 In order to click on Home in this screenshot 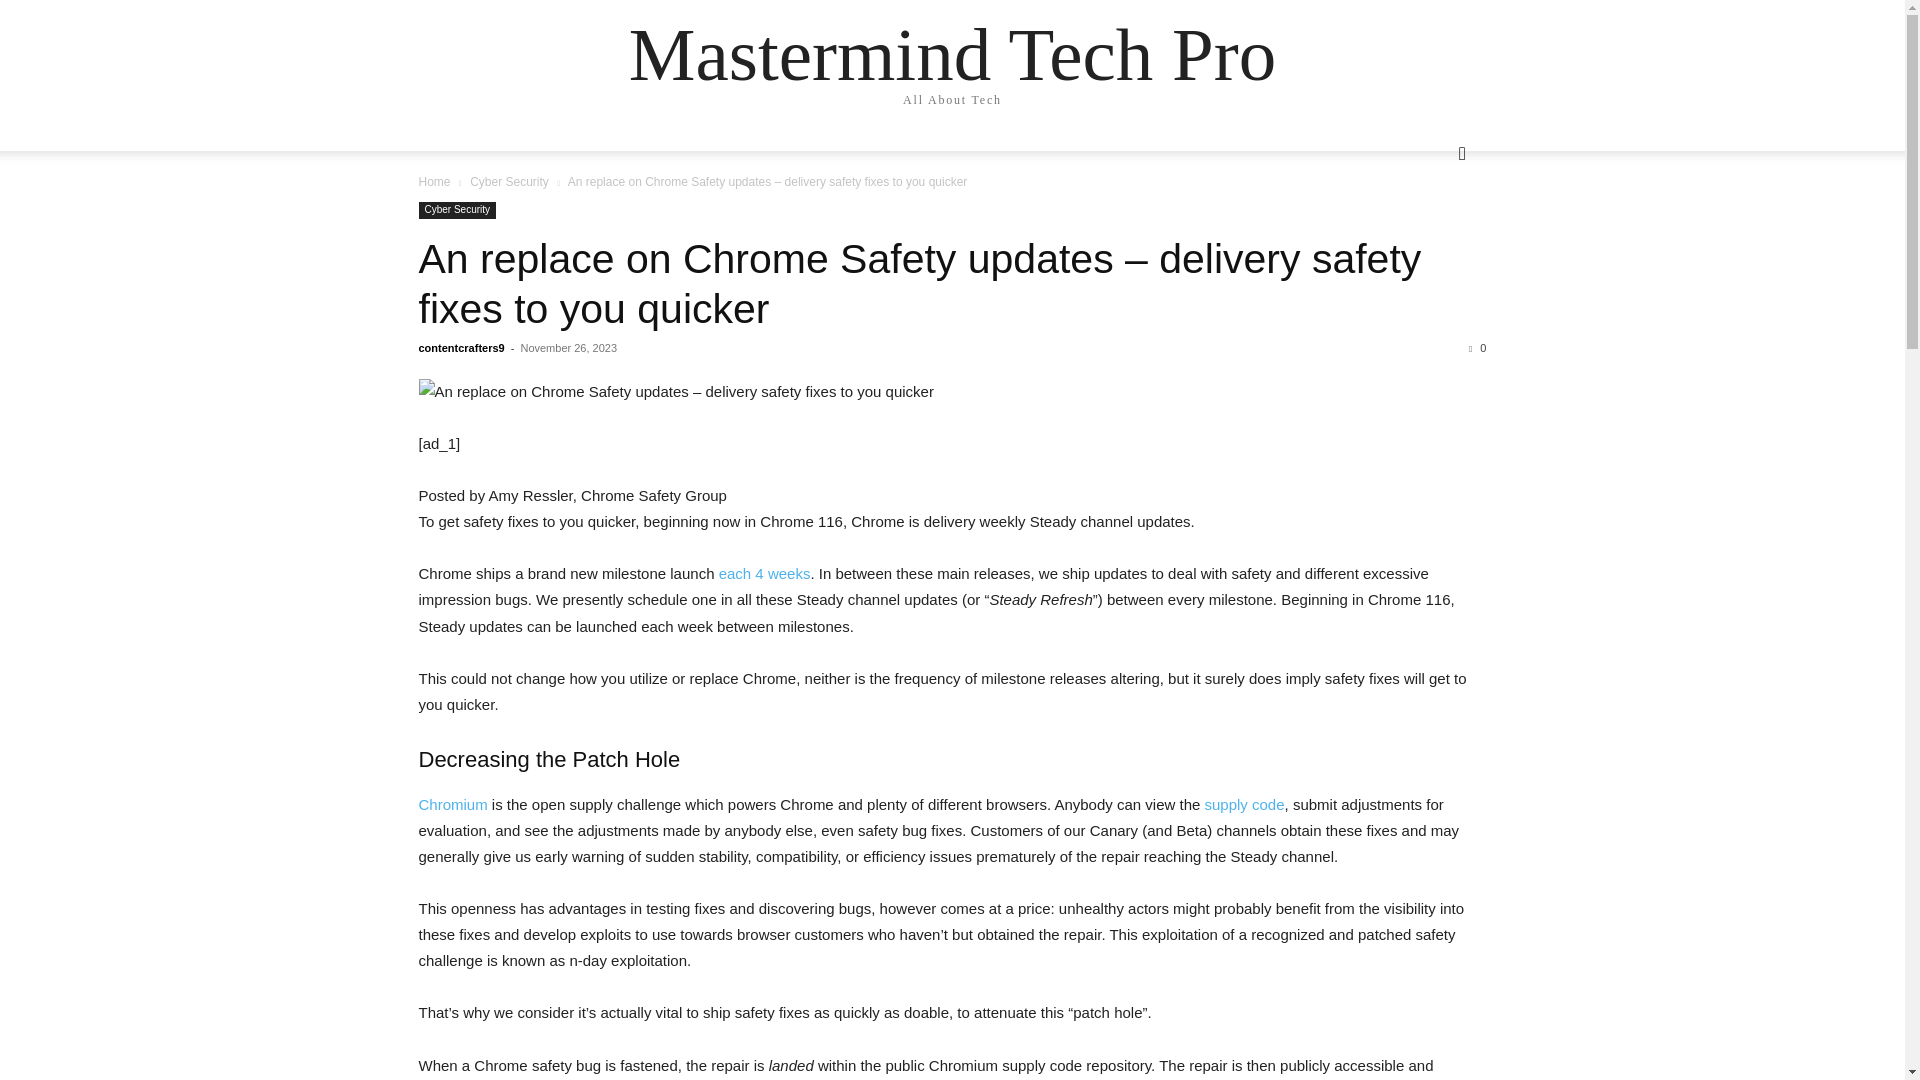, I will do `click(434, 182)`.